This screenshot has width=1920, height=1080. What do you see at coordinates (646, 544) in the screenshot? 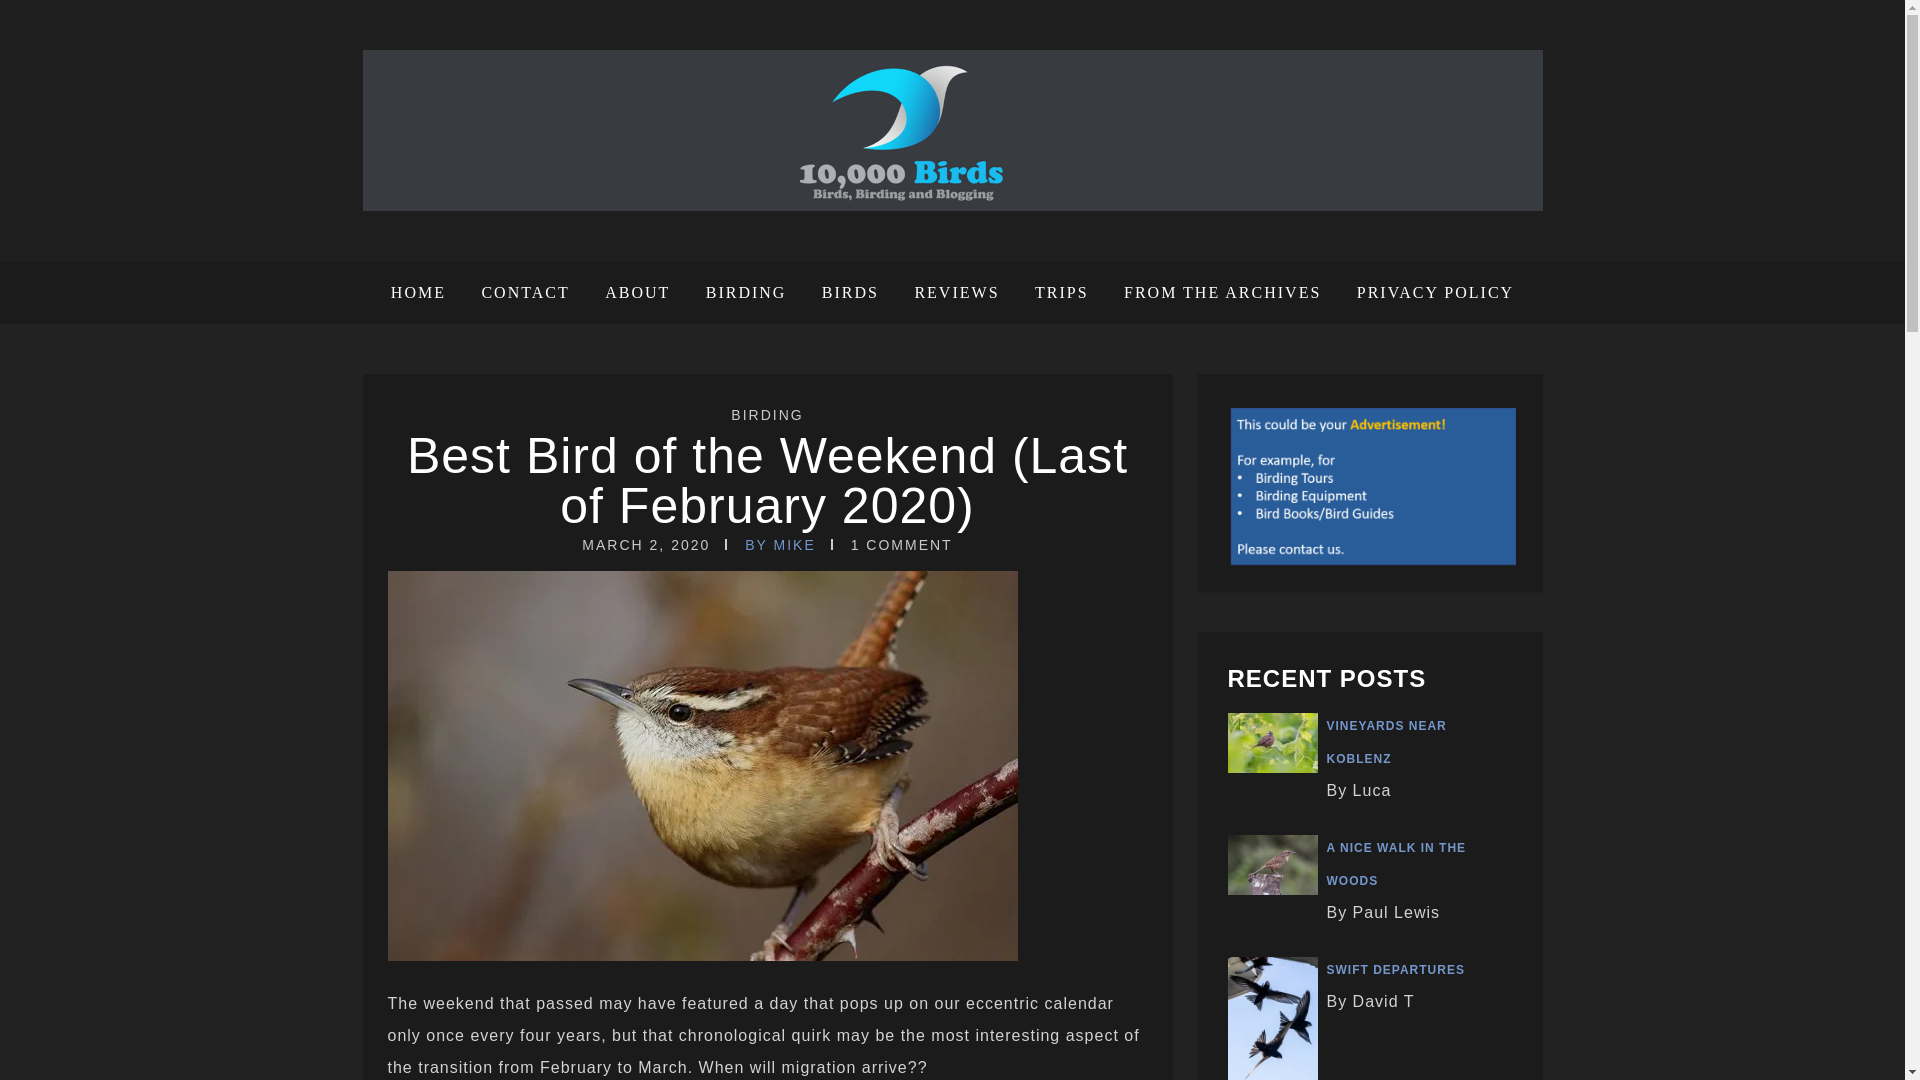
I see `MARCH 2, 2020` at bounding box center [646, 544].